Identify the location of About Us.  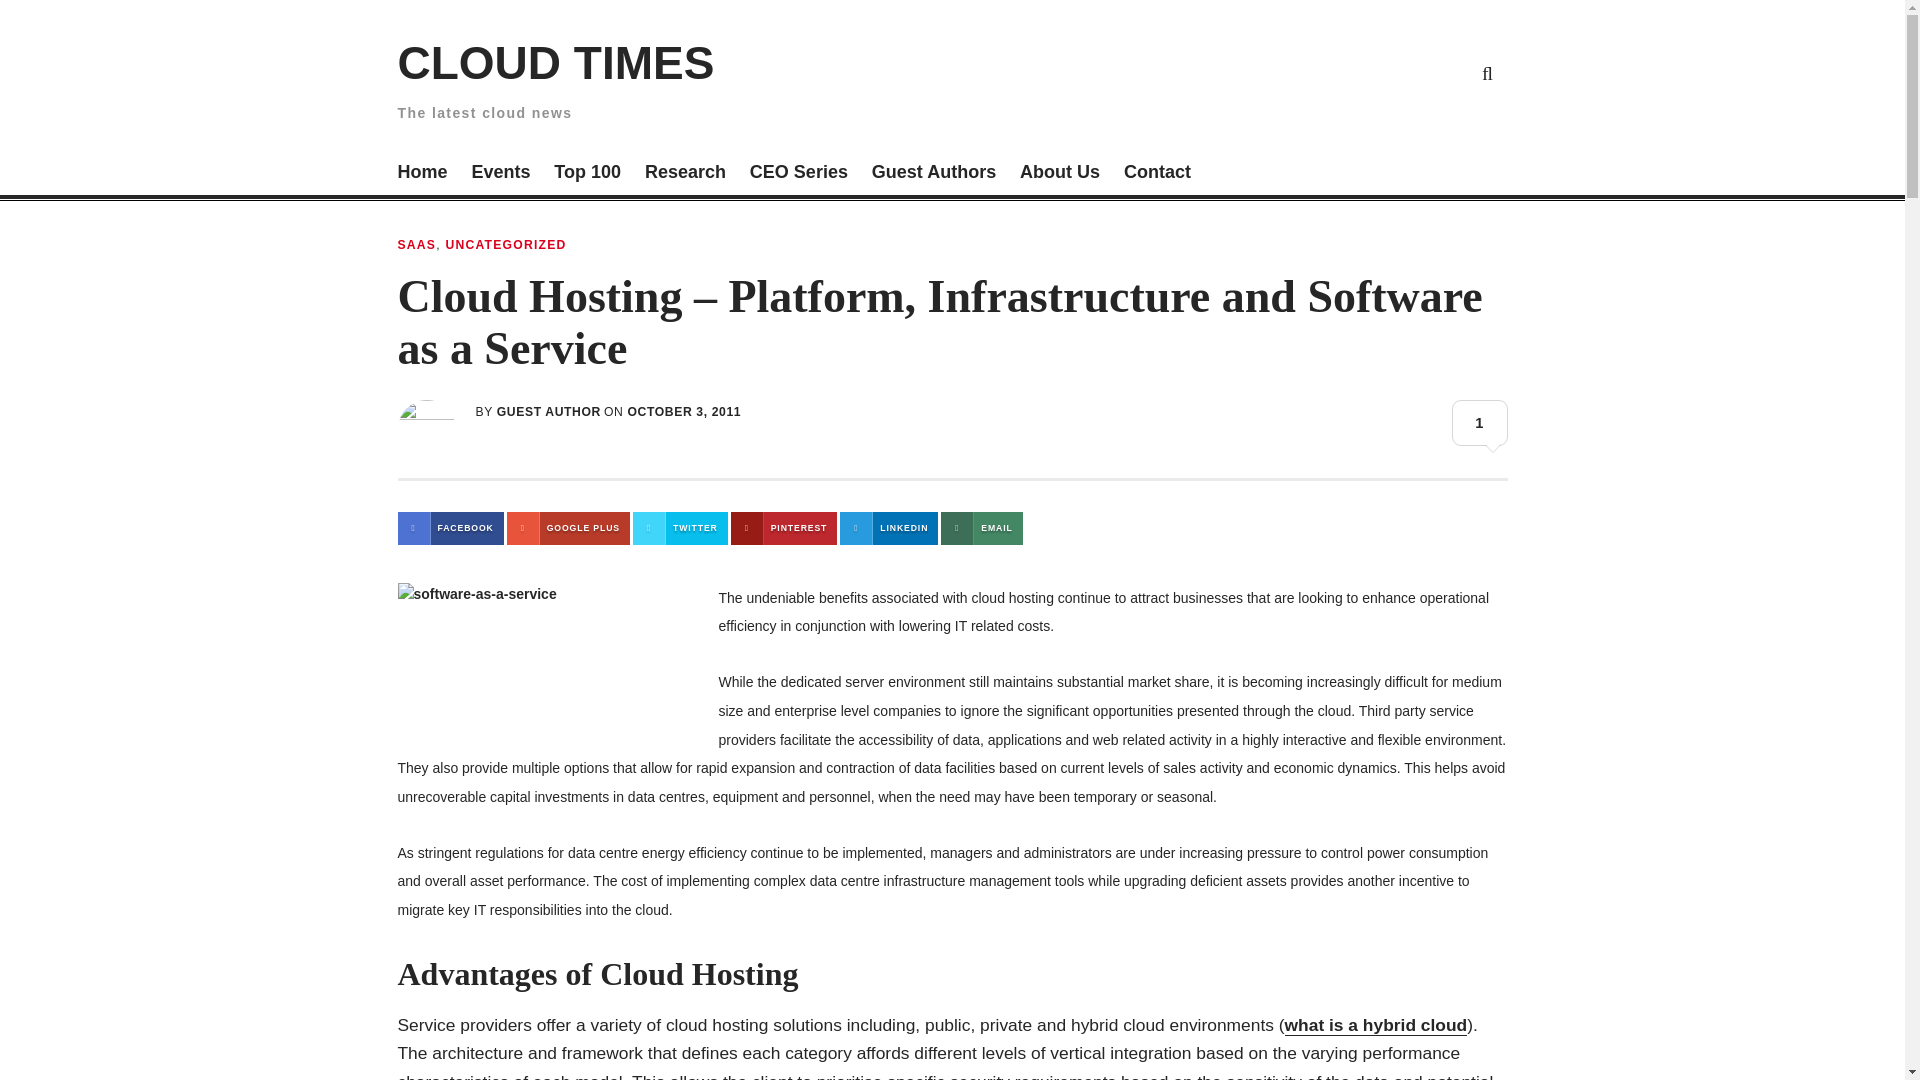
(1060, 174).